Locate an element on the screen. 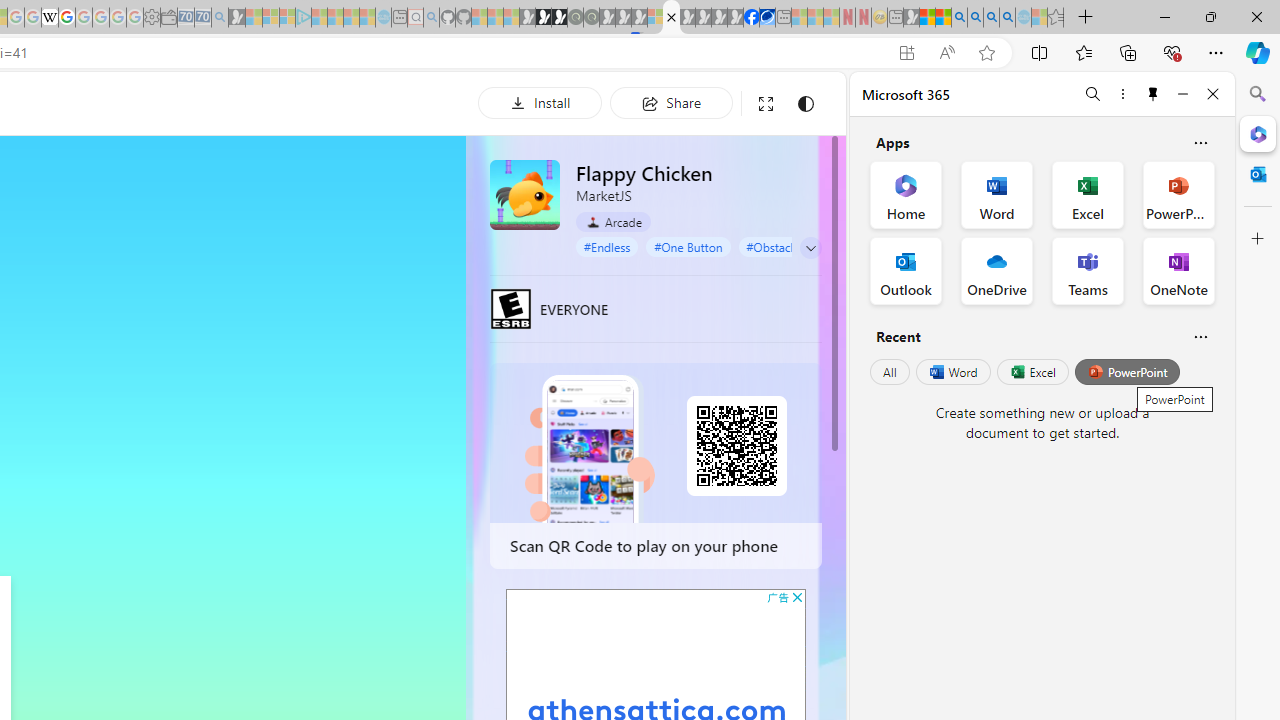 Image resolution: width=1280 pixels, height=720 pixels. Unpin side pane is located at coordinates (1153, 94).